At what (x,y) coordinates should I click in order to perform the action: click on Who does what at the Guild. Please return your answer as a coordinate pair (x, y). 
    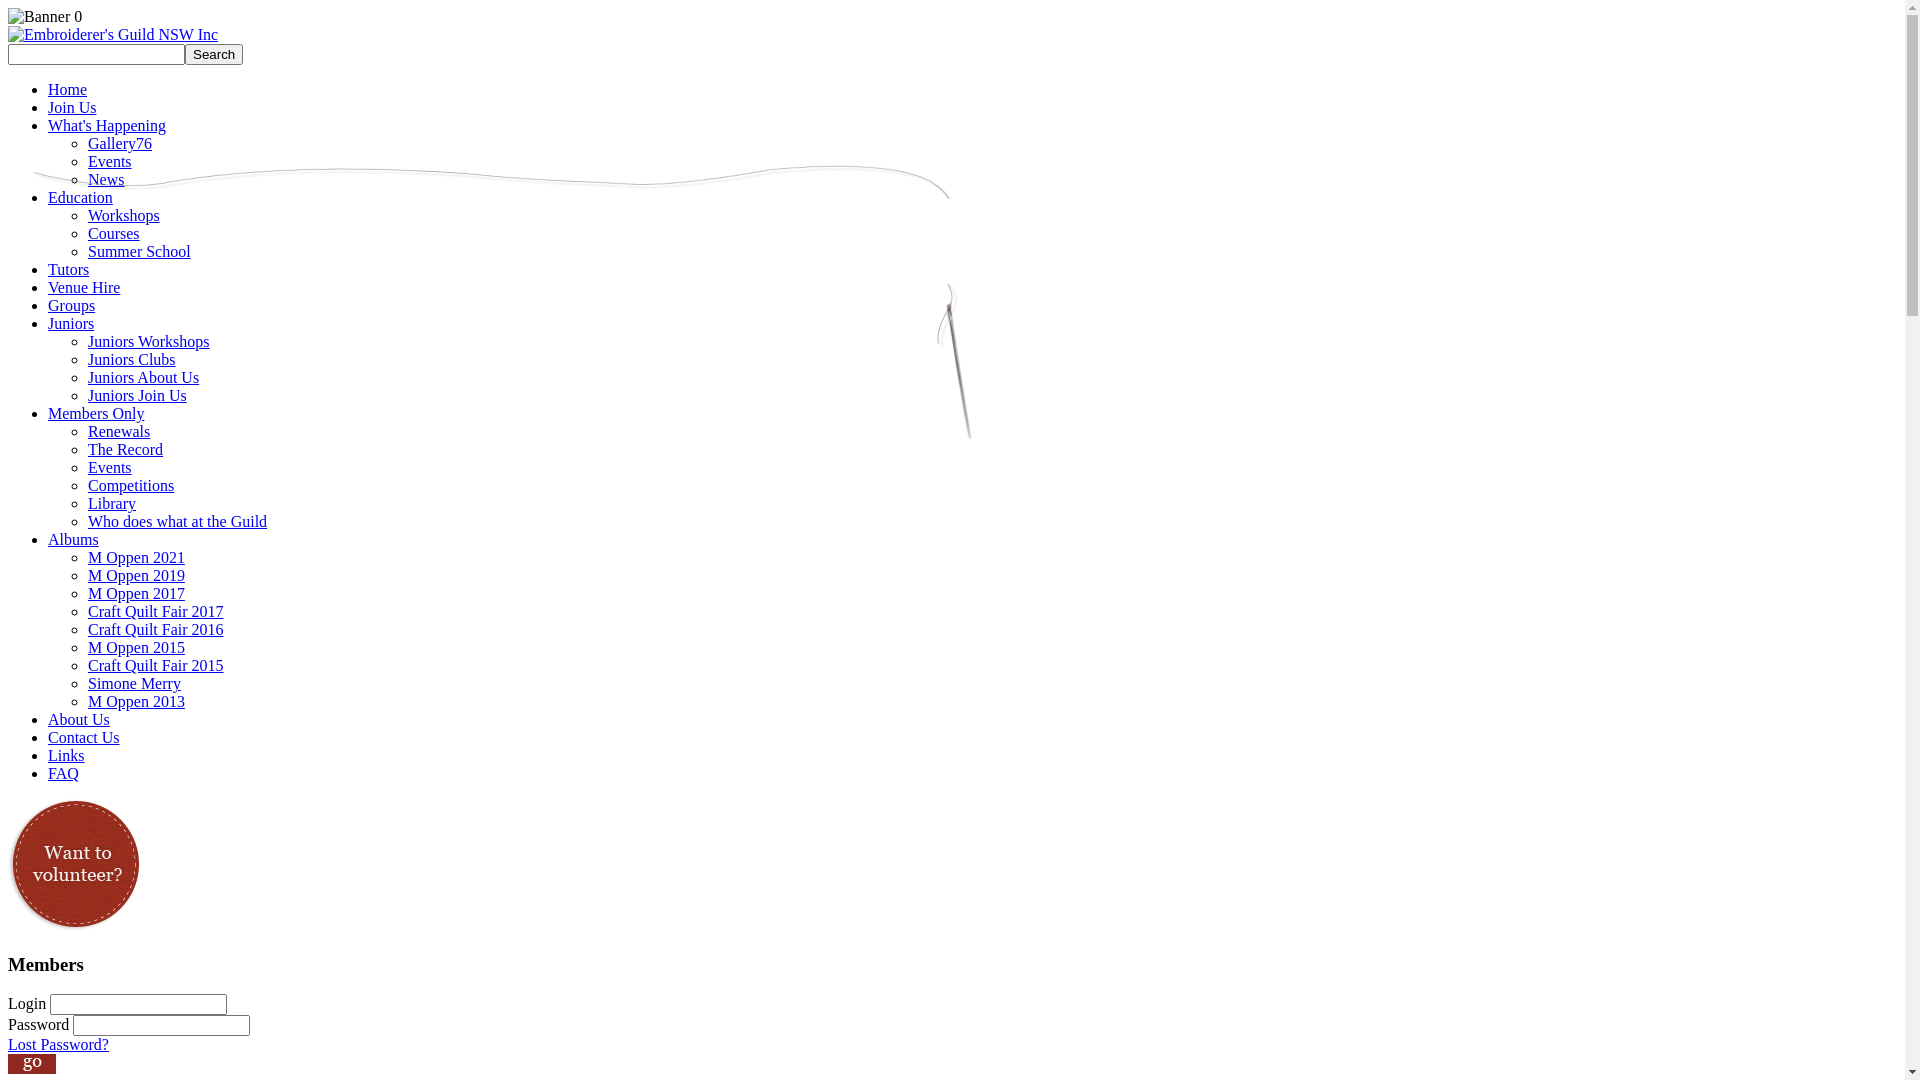
    Looking at the image, I should click on (178, 522).